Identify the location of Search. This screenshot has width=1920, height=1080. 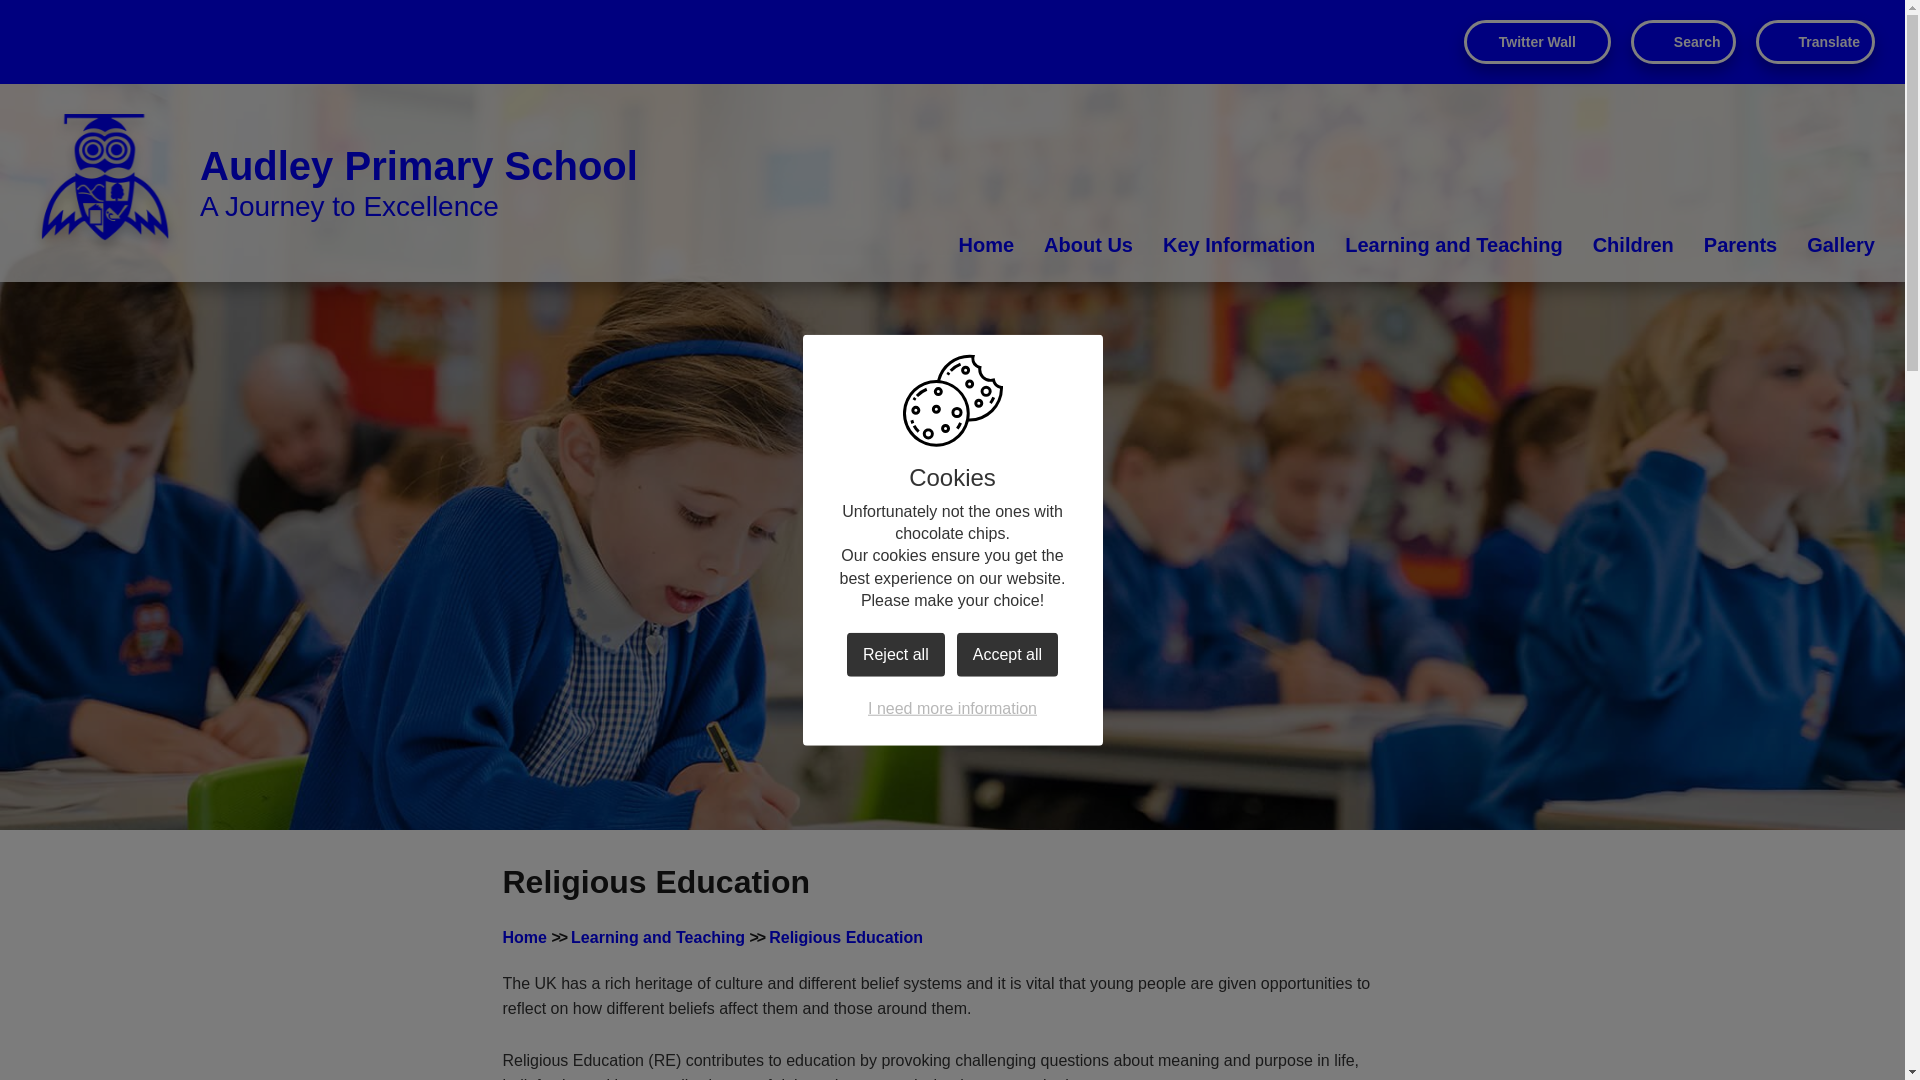
(1682, 42).